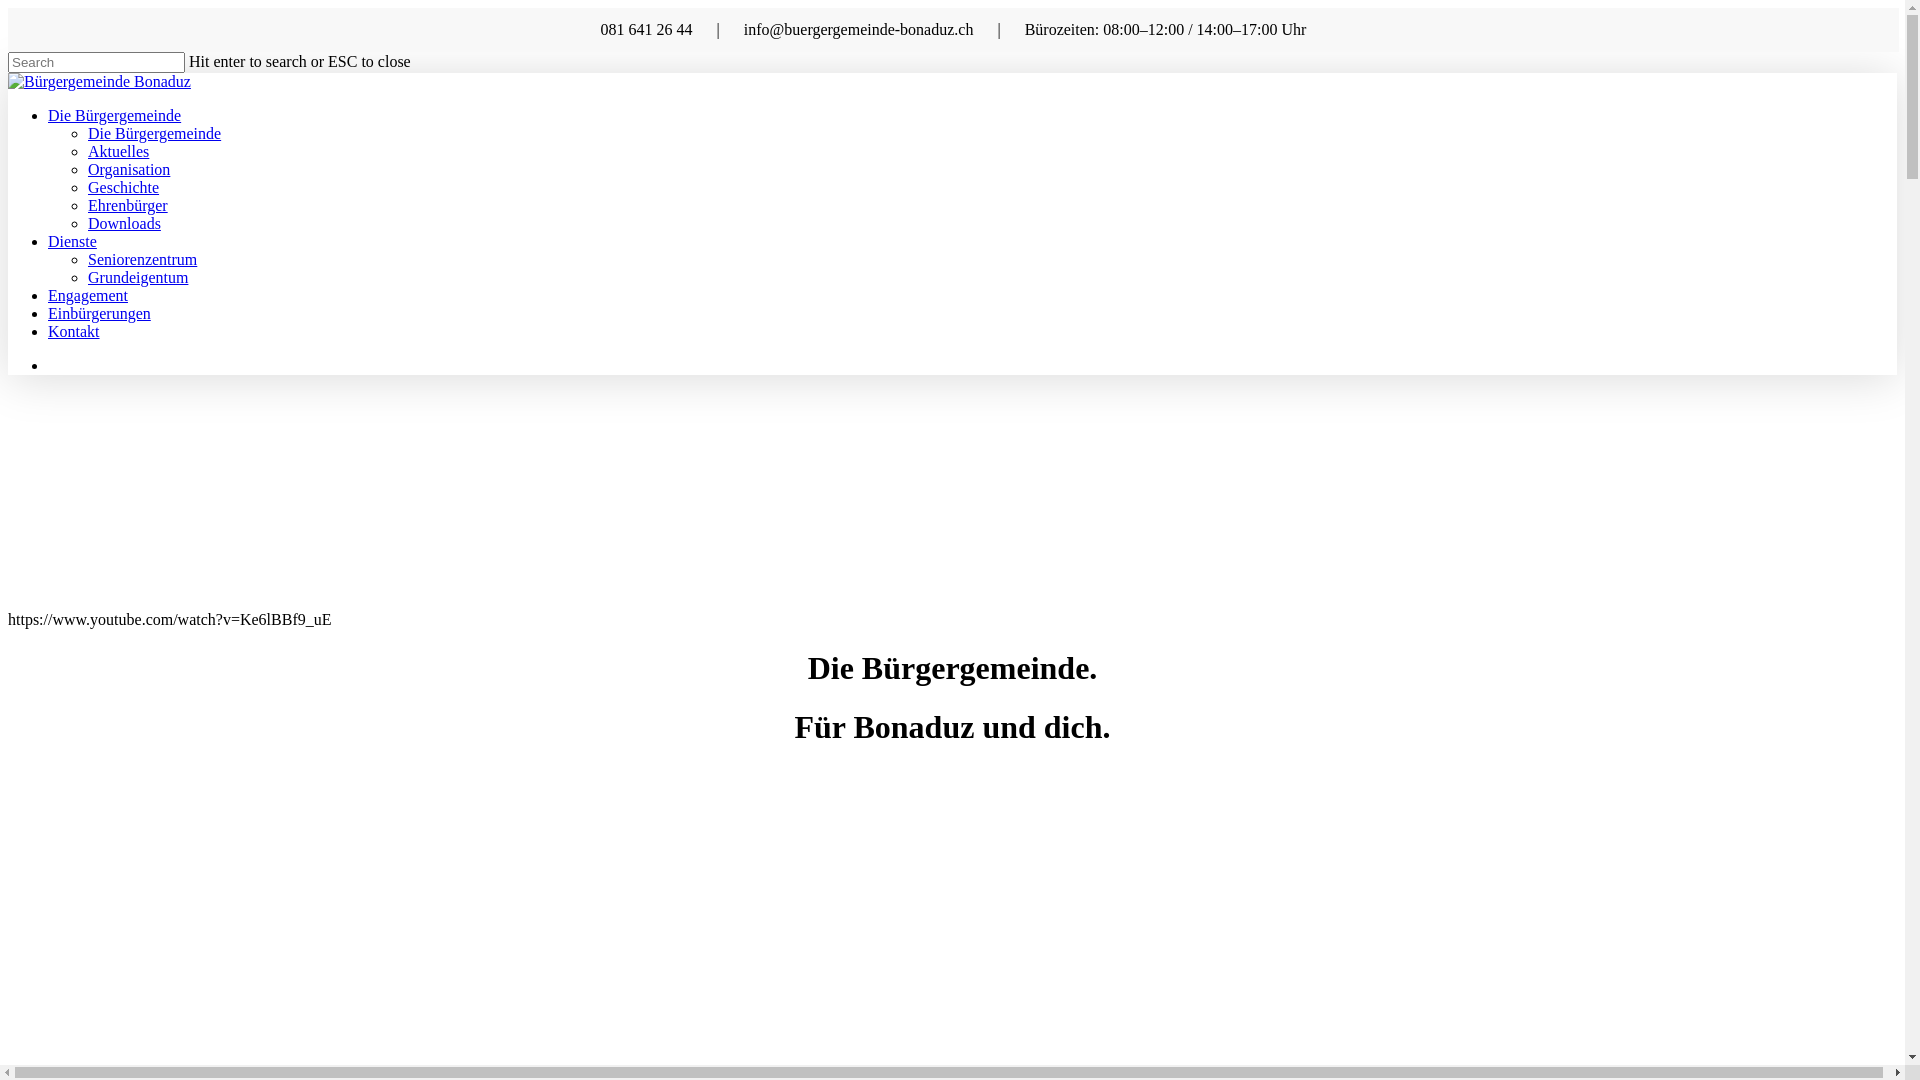 The width and height of the screenshot is (1920, 1080). I want to click on Geschichte, so click(124, 188).